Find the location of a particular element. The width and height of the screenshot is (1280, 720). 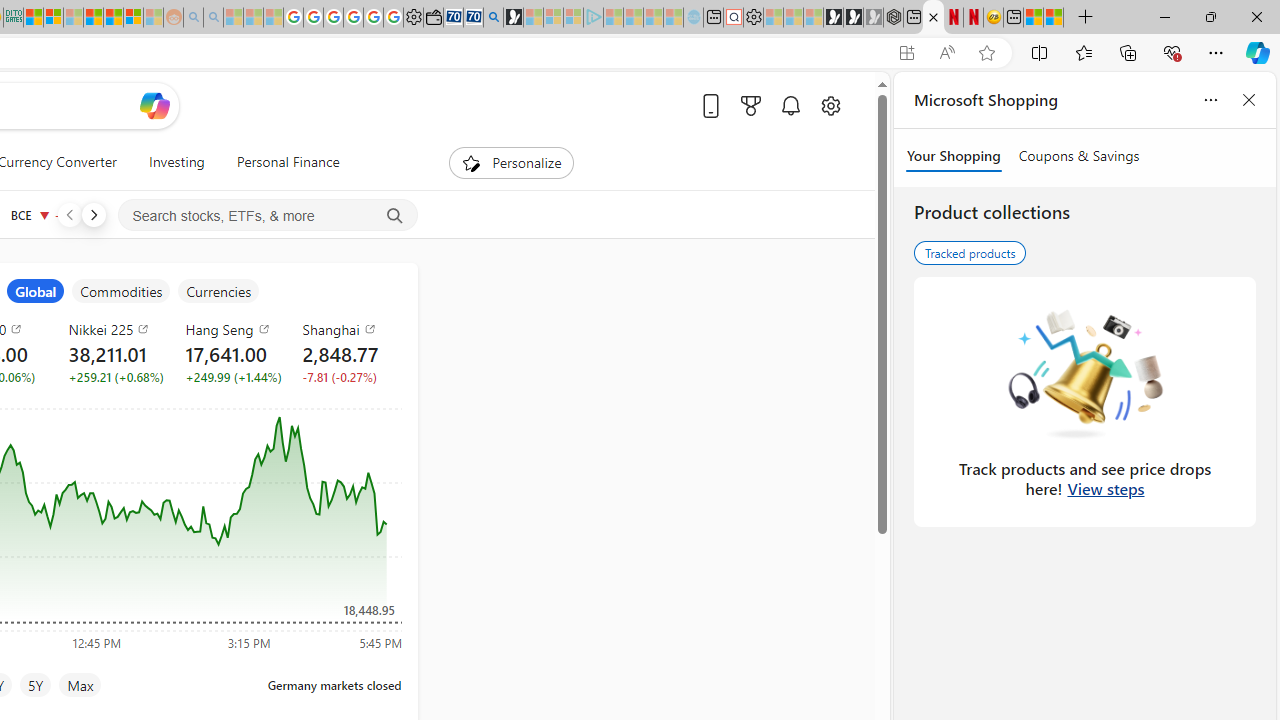

Microsoft account | Privacy is located at coordinates (52, 18).